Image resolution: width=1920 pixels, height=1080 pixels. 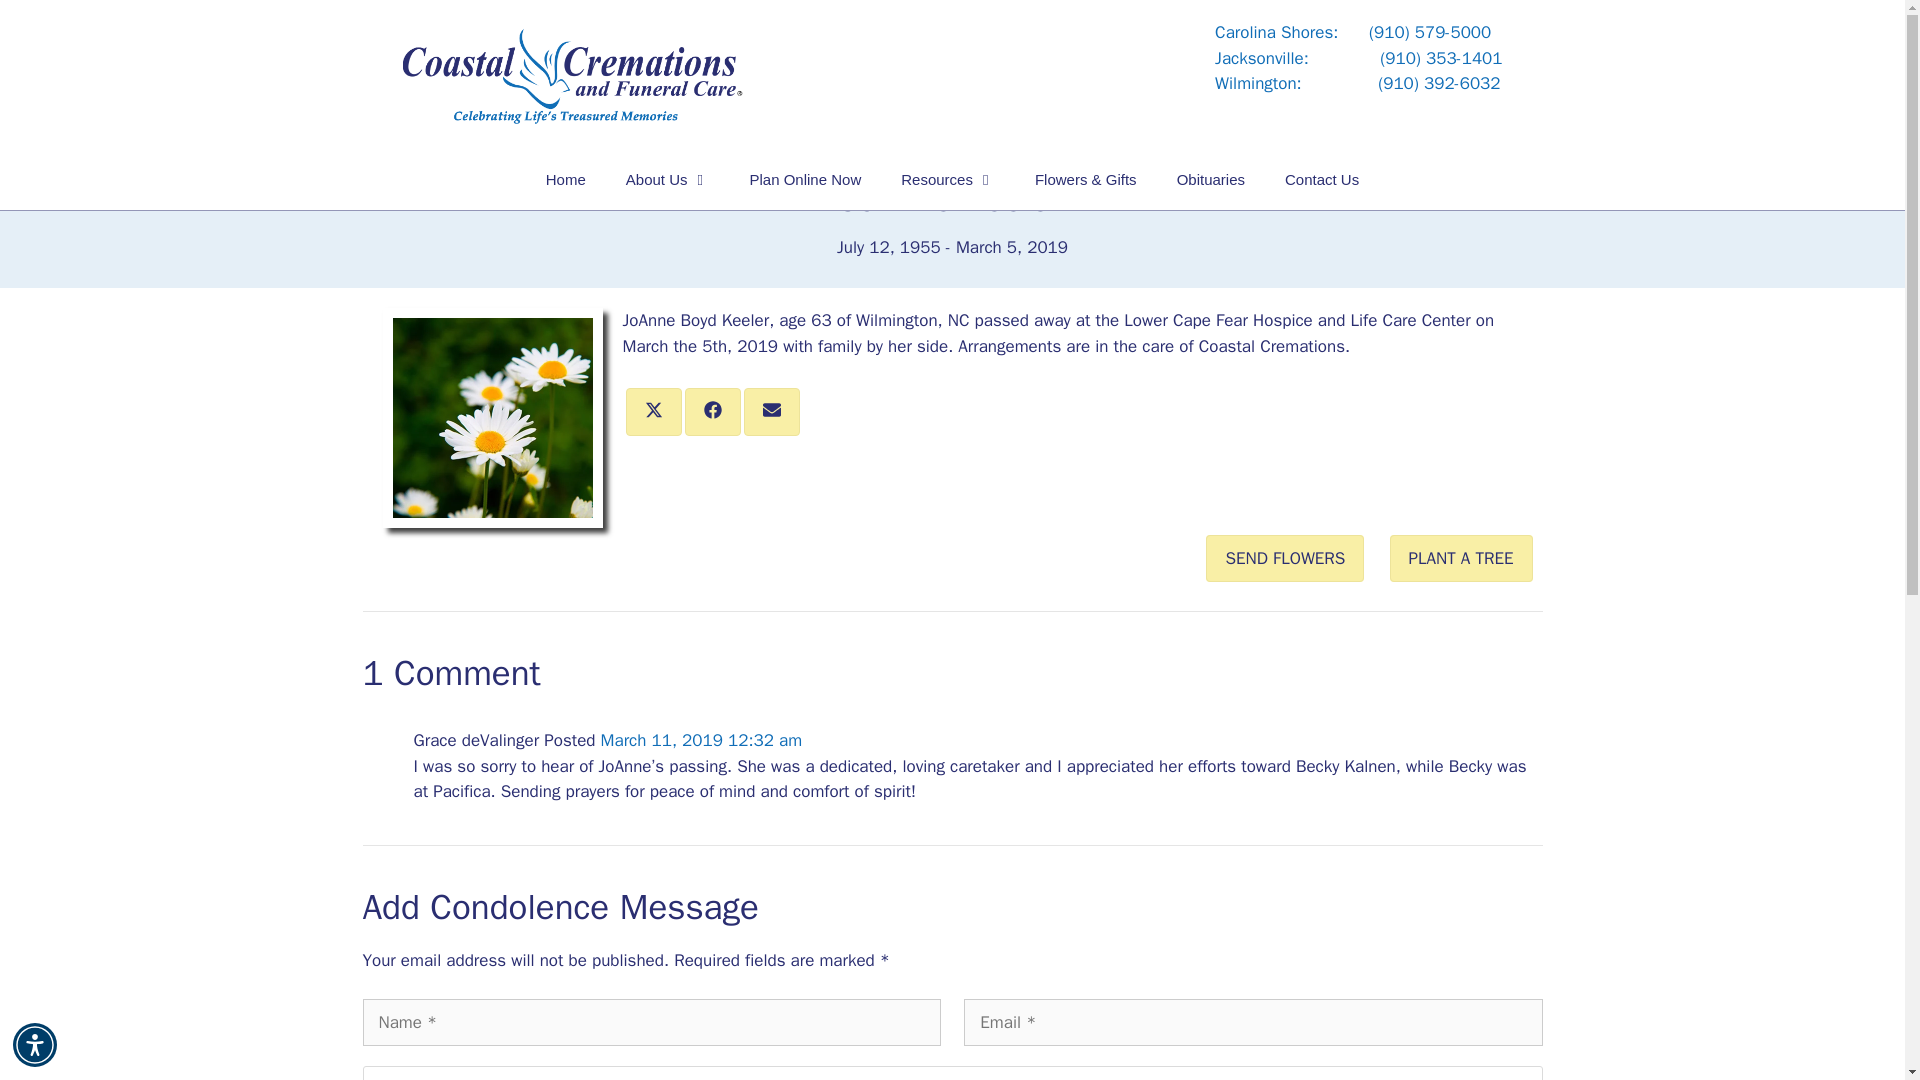 What do you see at coordinates (1322, 180) in the screenshot?
I see `Contact Us` at bounding box center [1322, 180].